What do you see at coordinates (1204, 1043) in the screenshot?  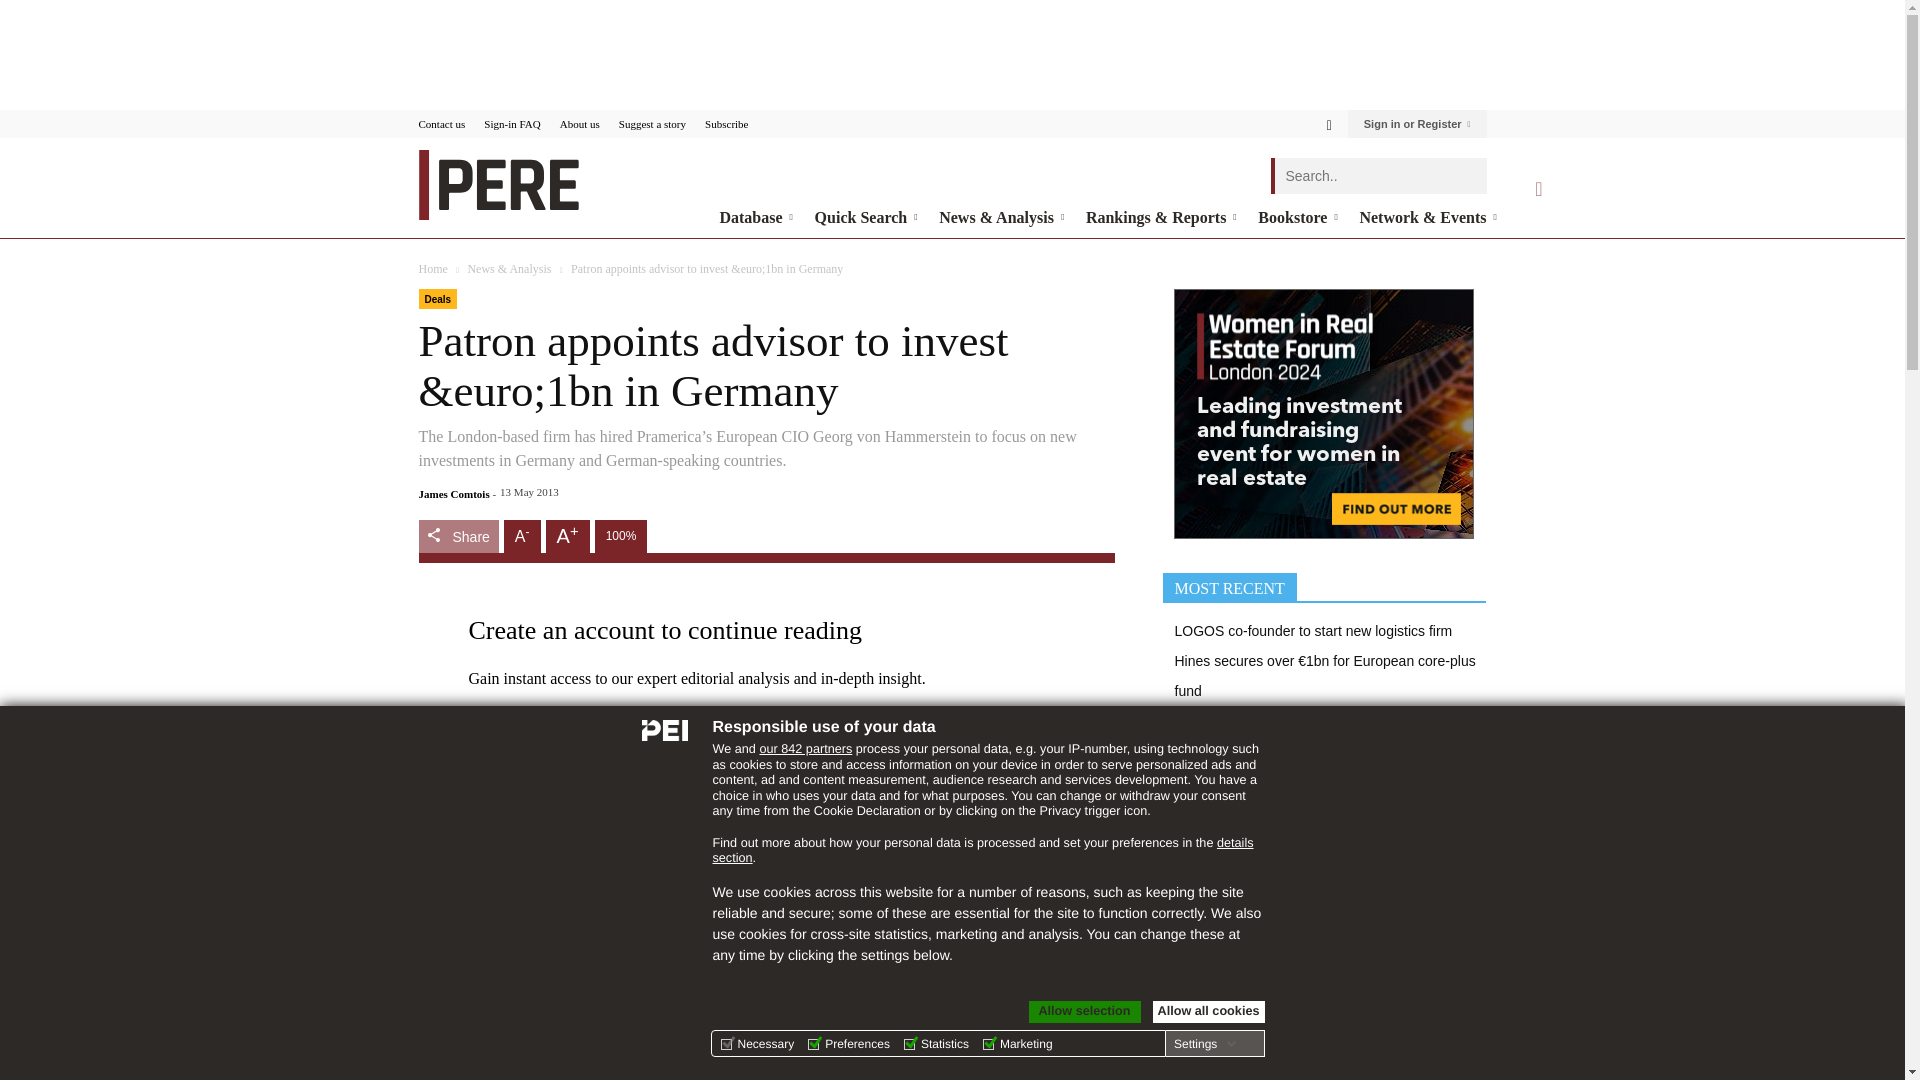 I see `Settings` at bounding box center [1204, 1043].